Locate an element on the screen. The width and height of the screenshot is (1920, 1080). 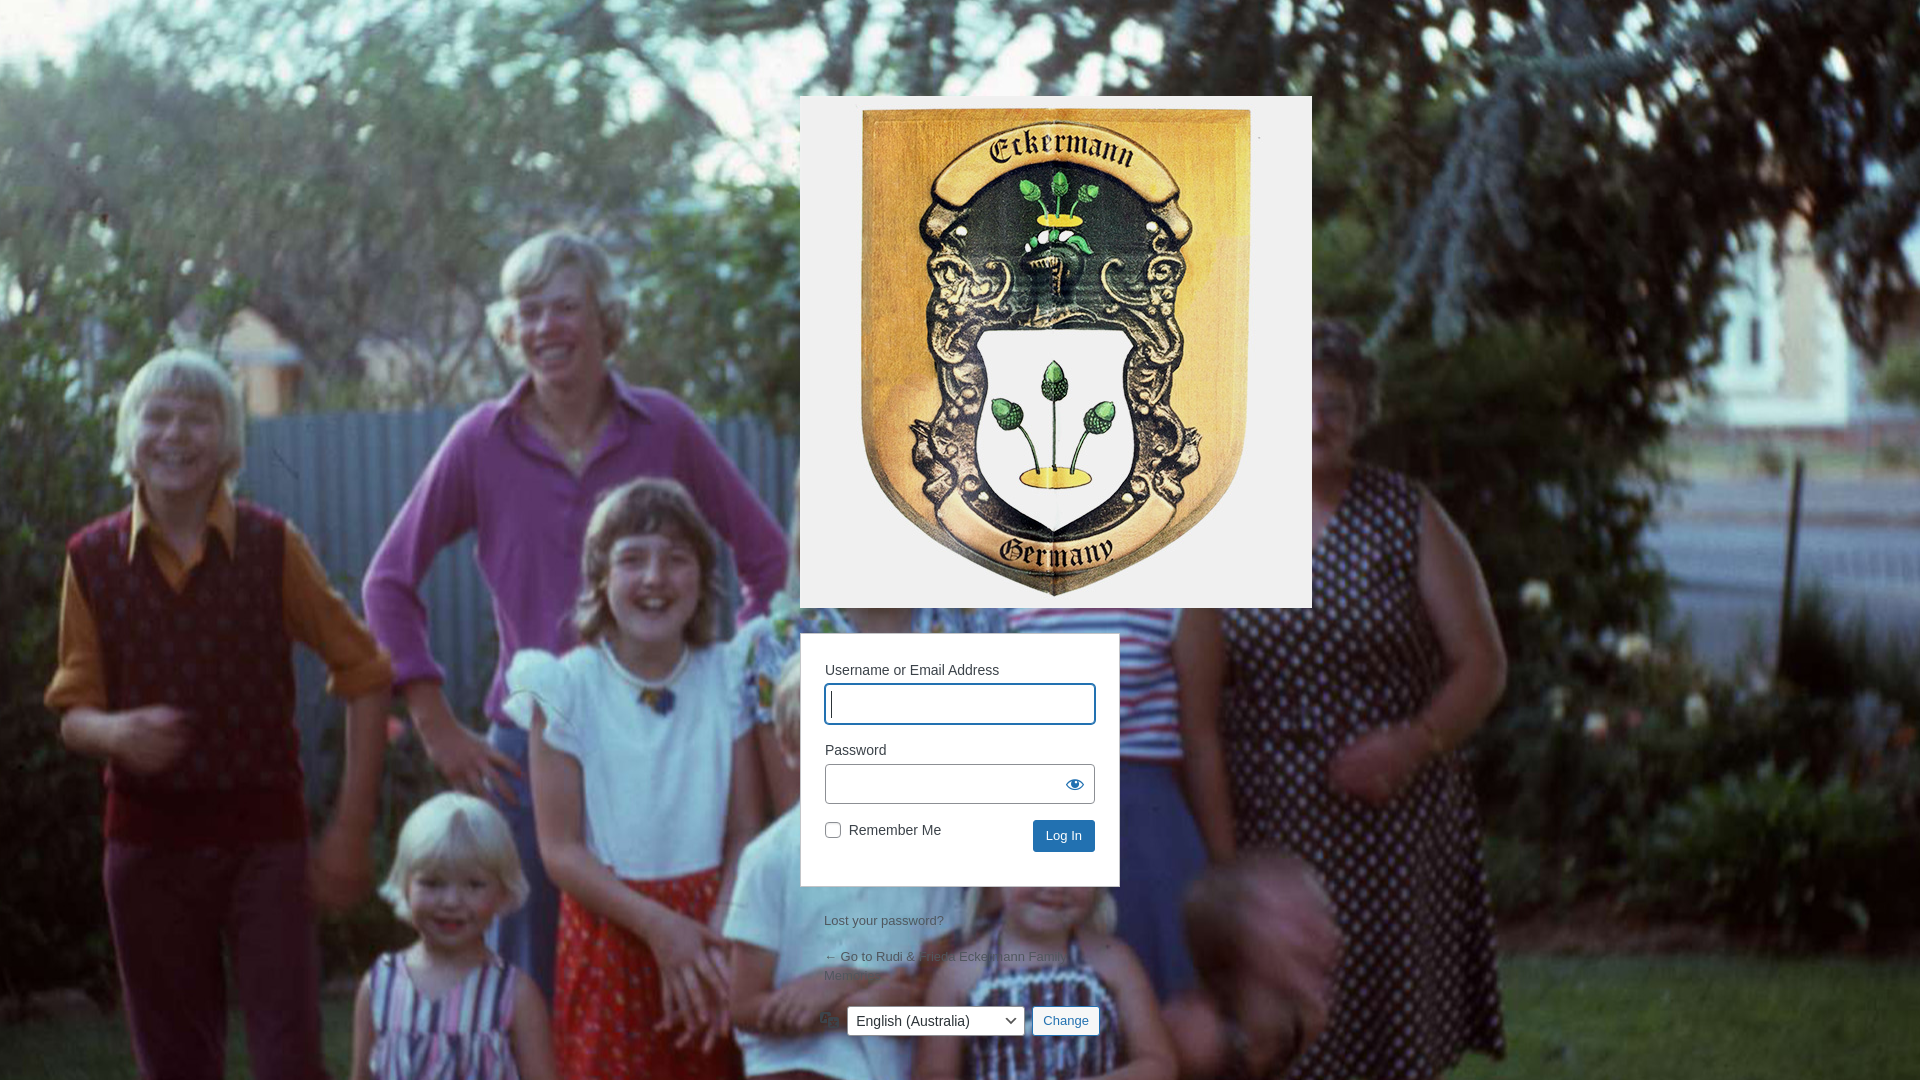
Change is located at coordinates (1066, 1021).